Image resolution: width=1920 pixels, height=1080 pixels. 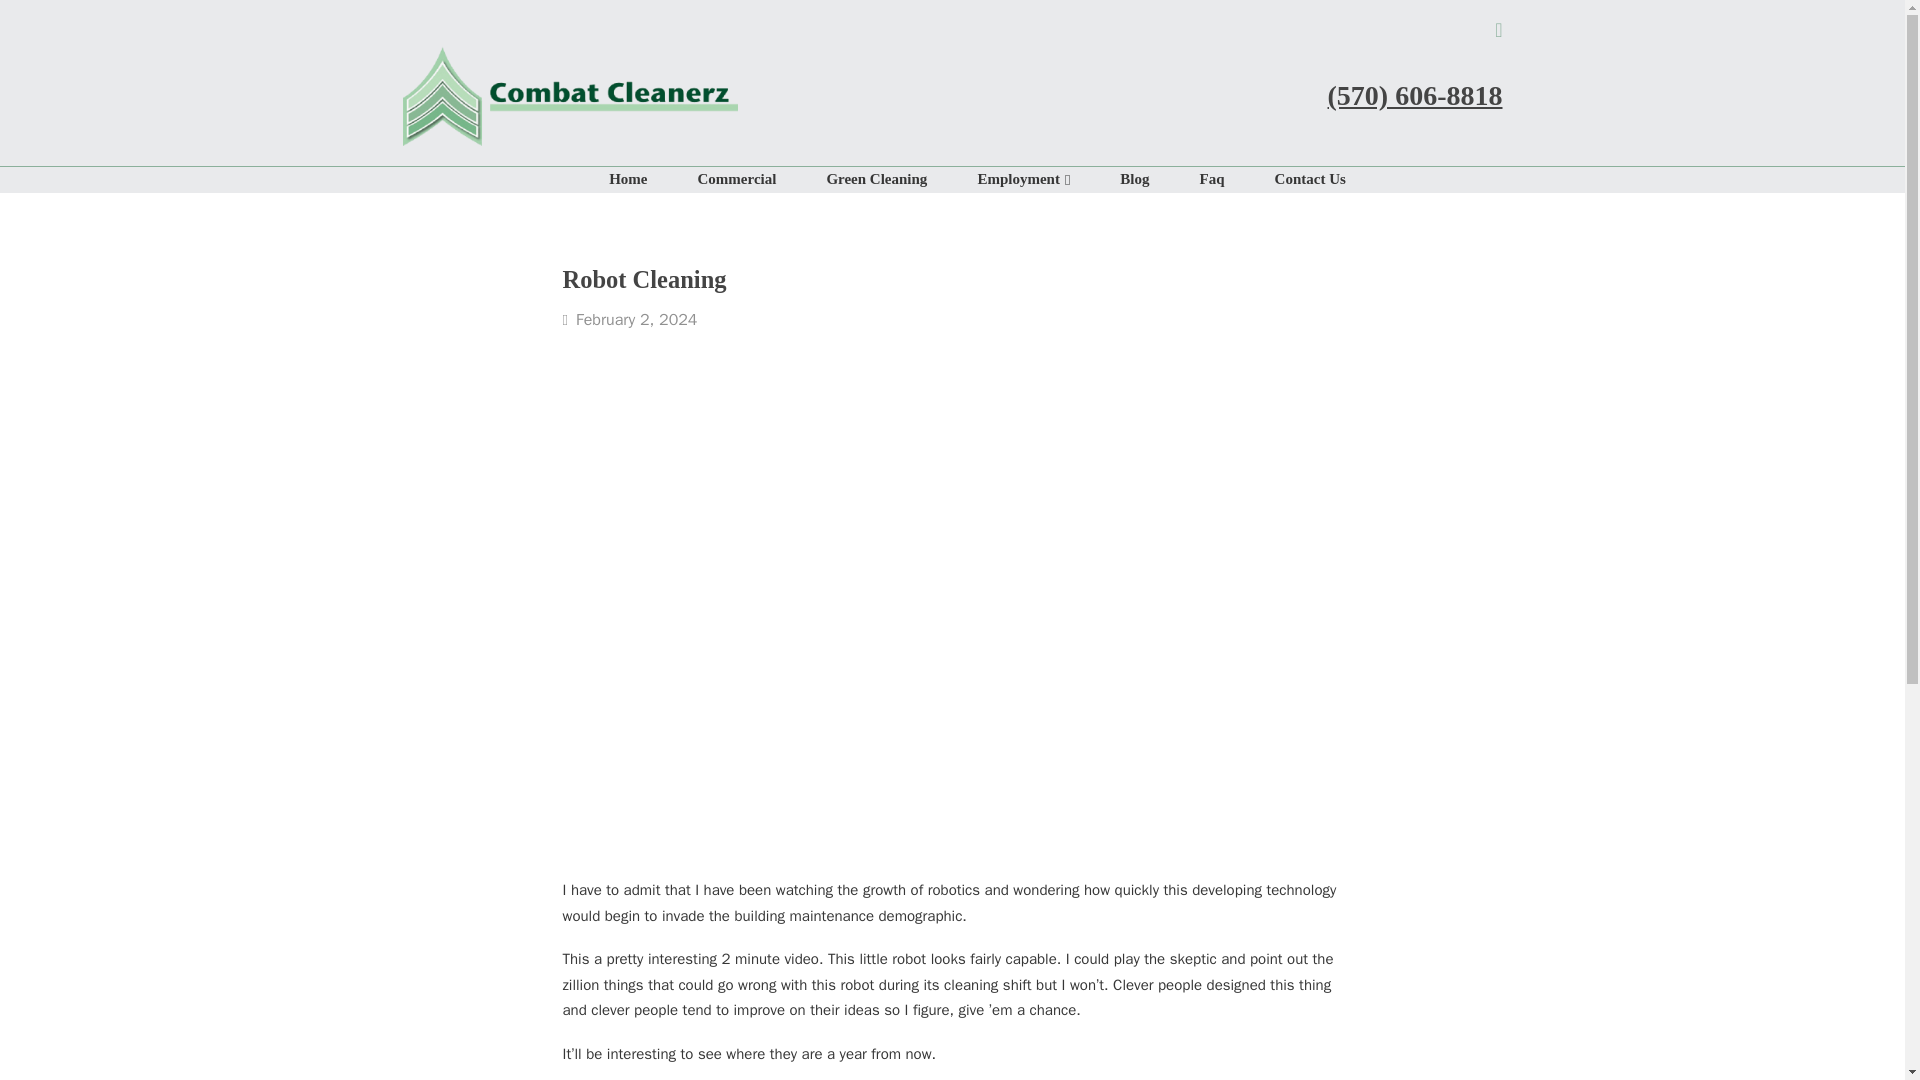 I want to click on Green Cleaning, so click(x=851, y=180).